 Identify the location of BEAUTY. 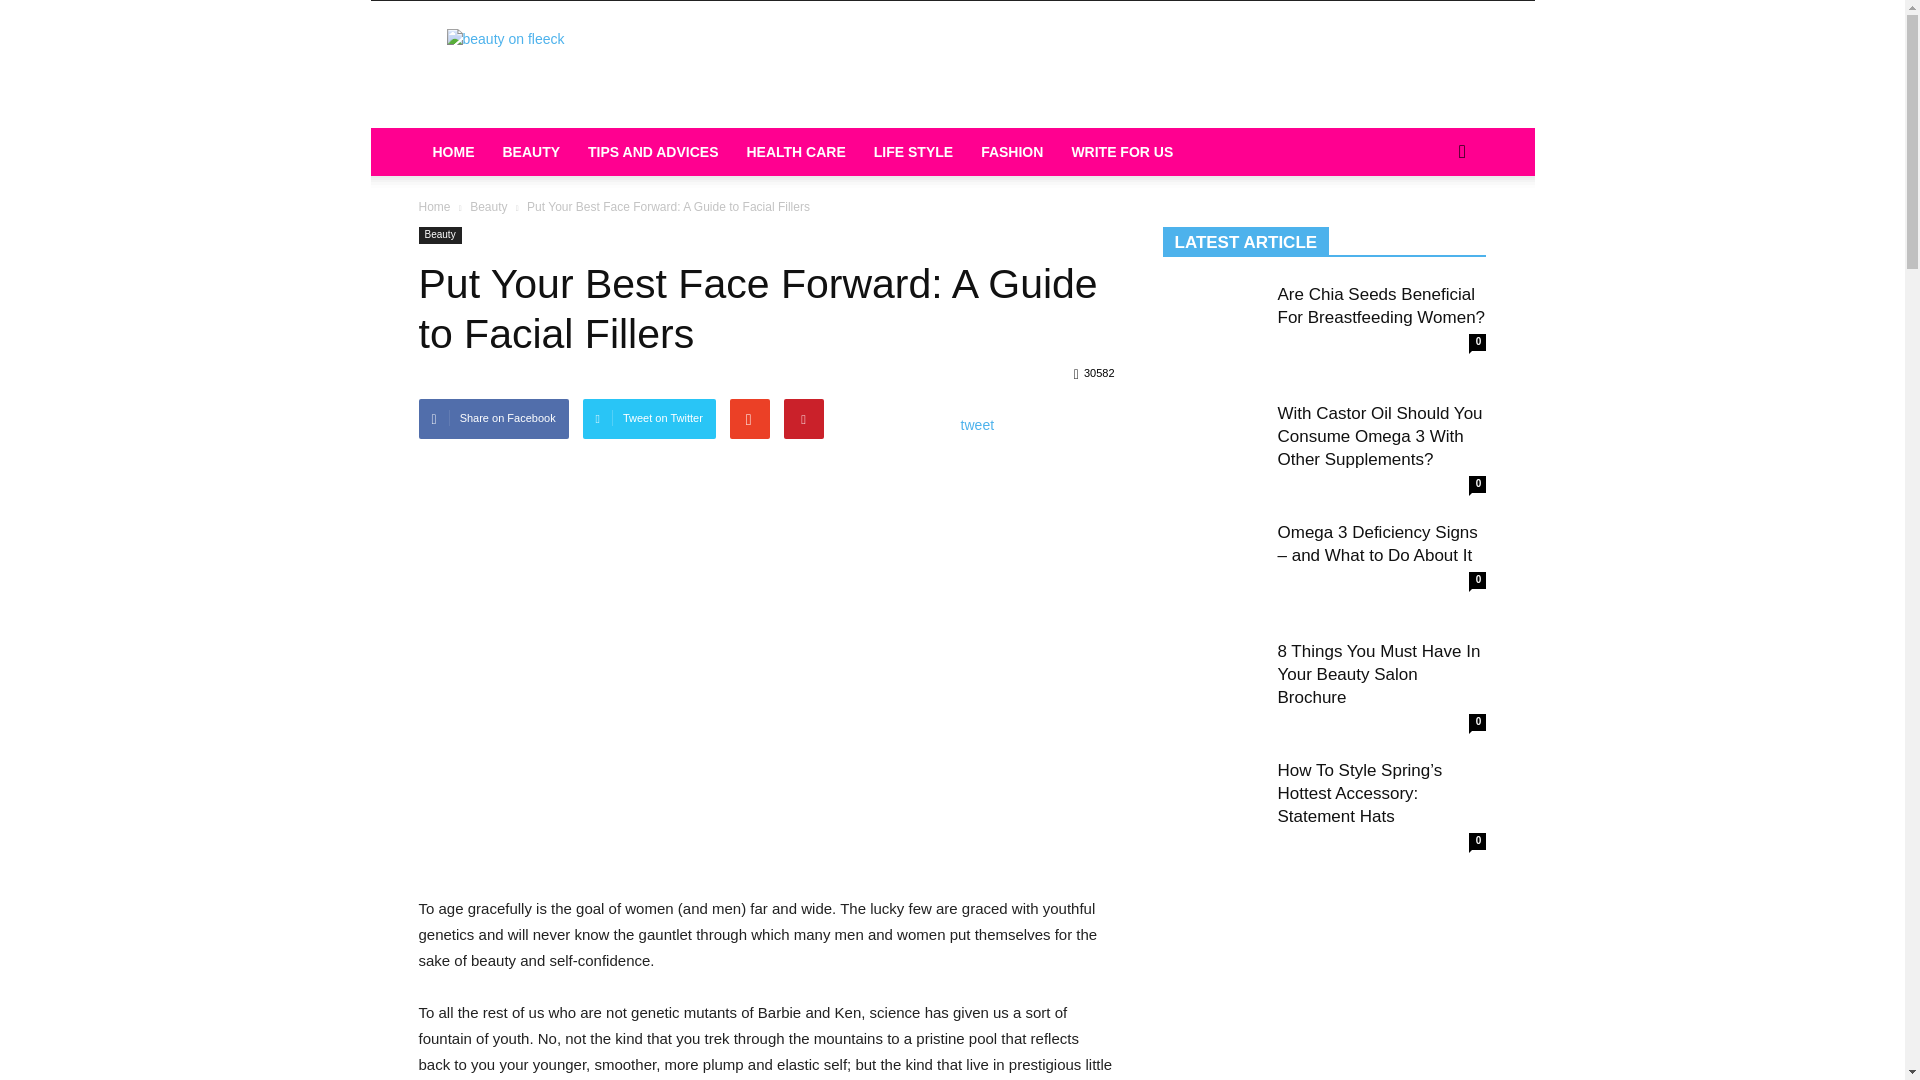
(530, 152).